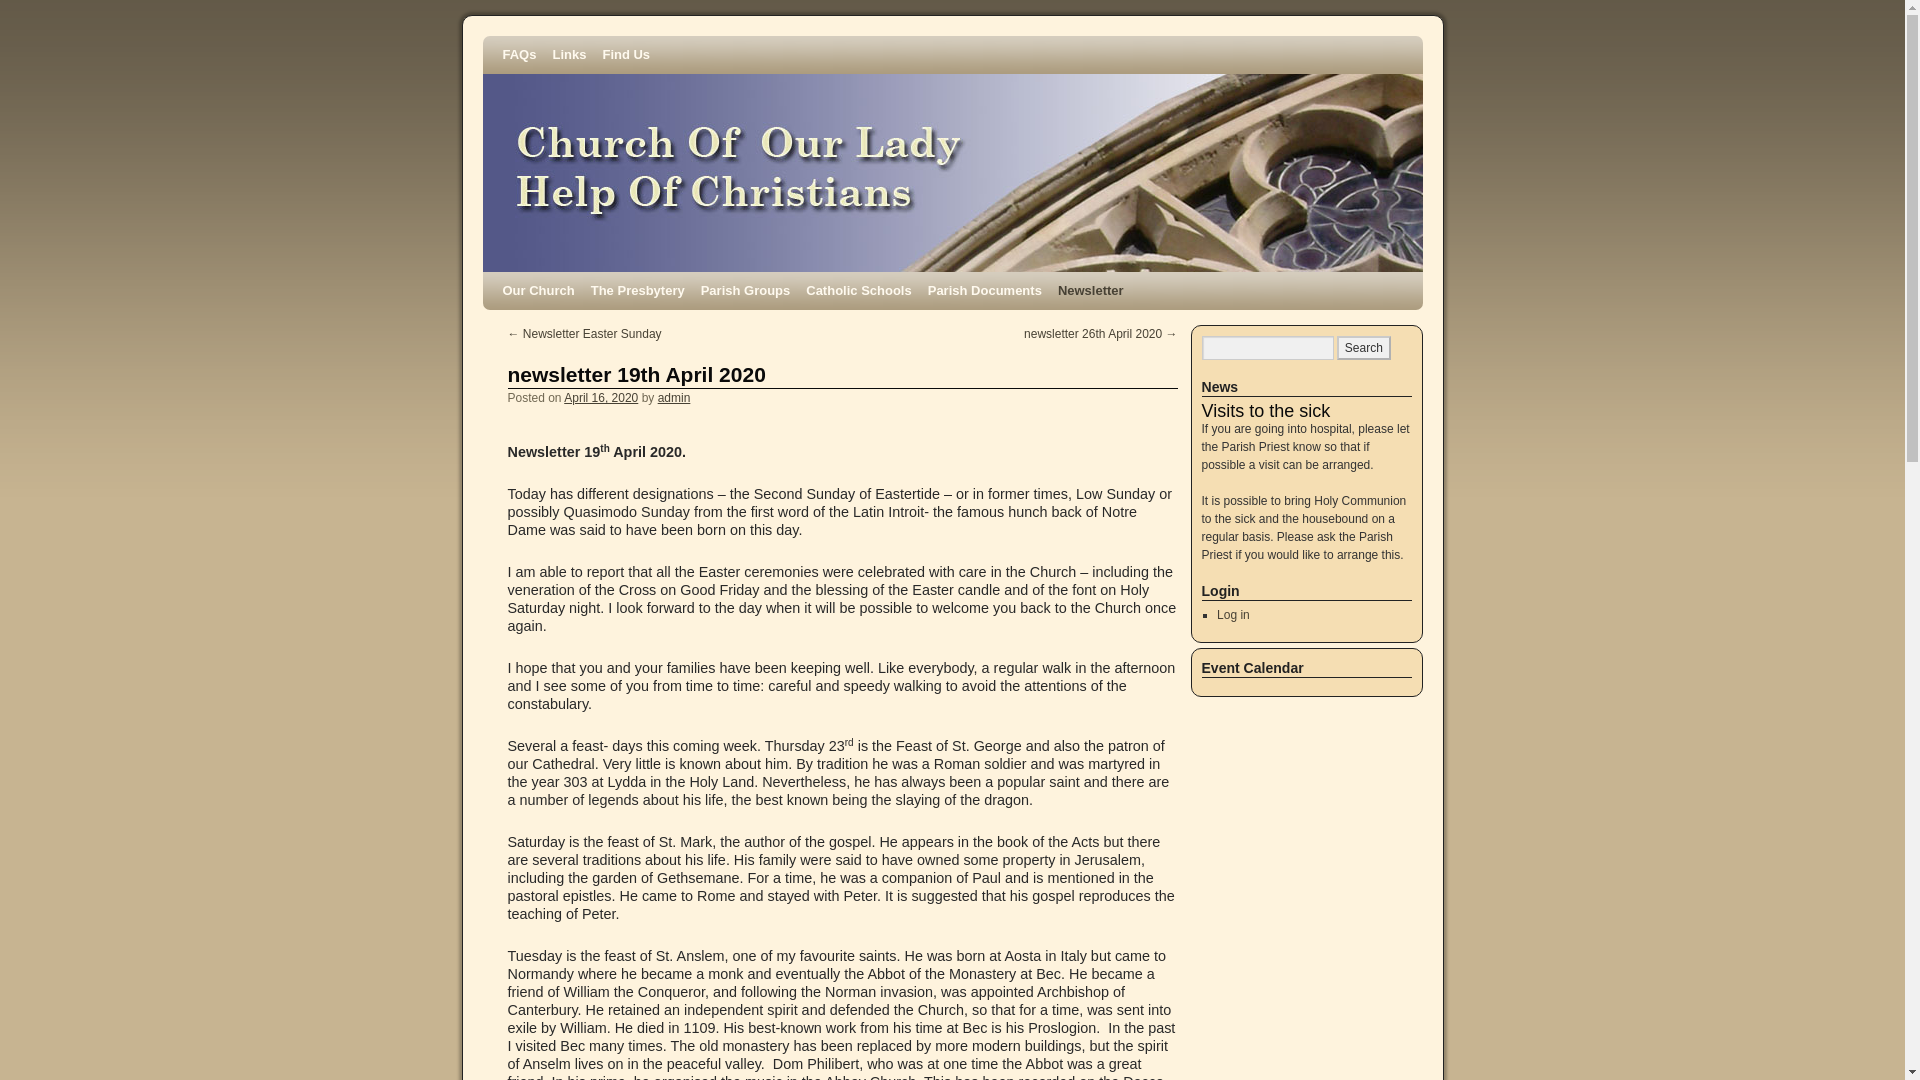 The image size is (1920, 1080). What do you see at coordinates (1363, 347) in the screenshot?
I see `Search` at bounding box center [1363, 347].